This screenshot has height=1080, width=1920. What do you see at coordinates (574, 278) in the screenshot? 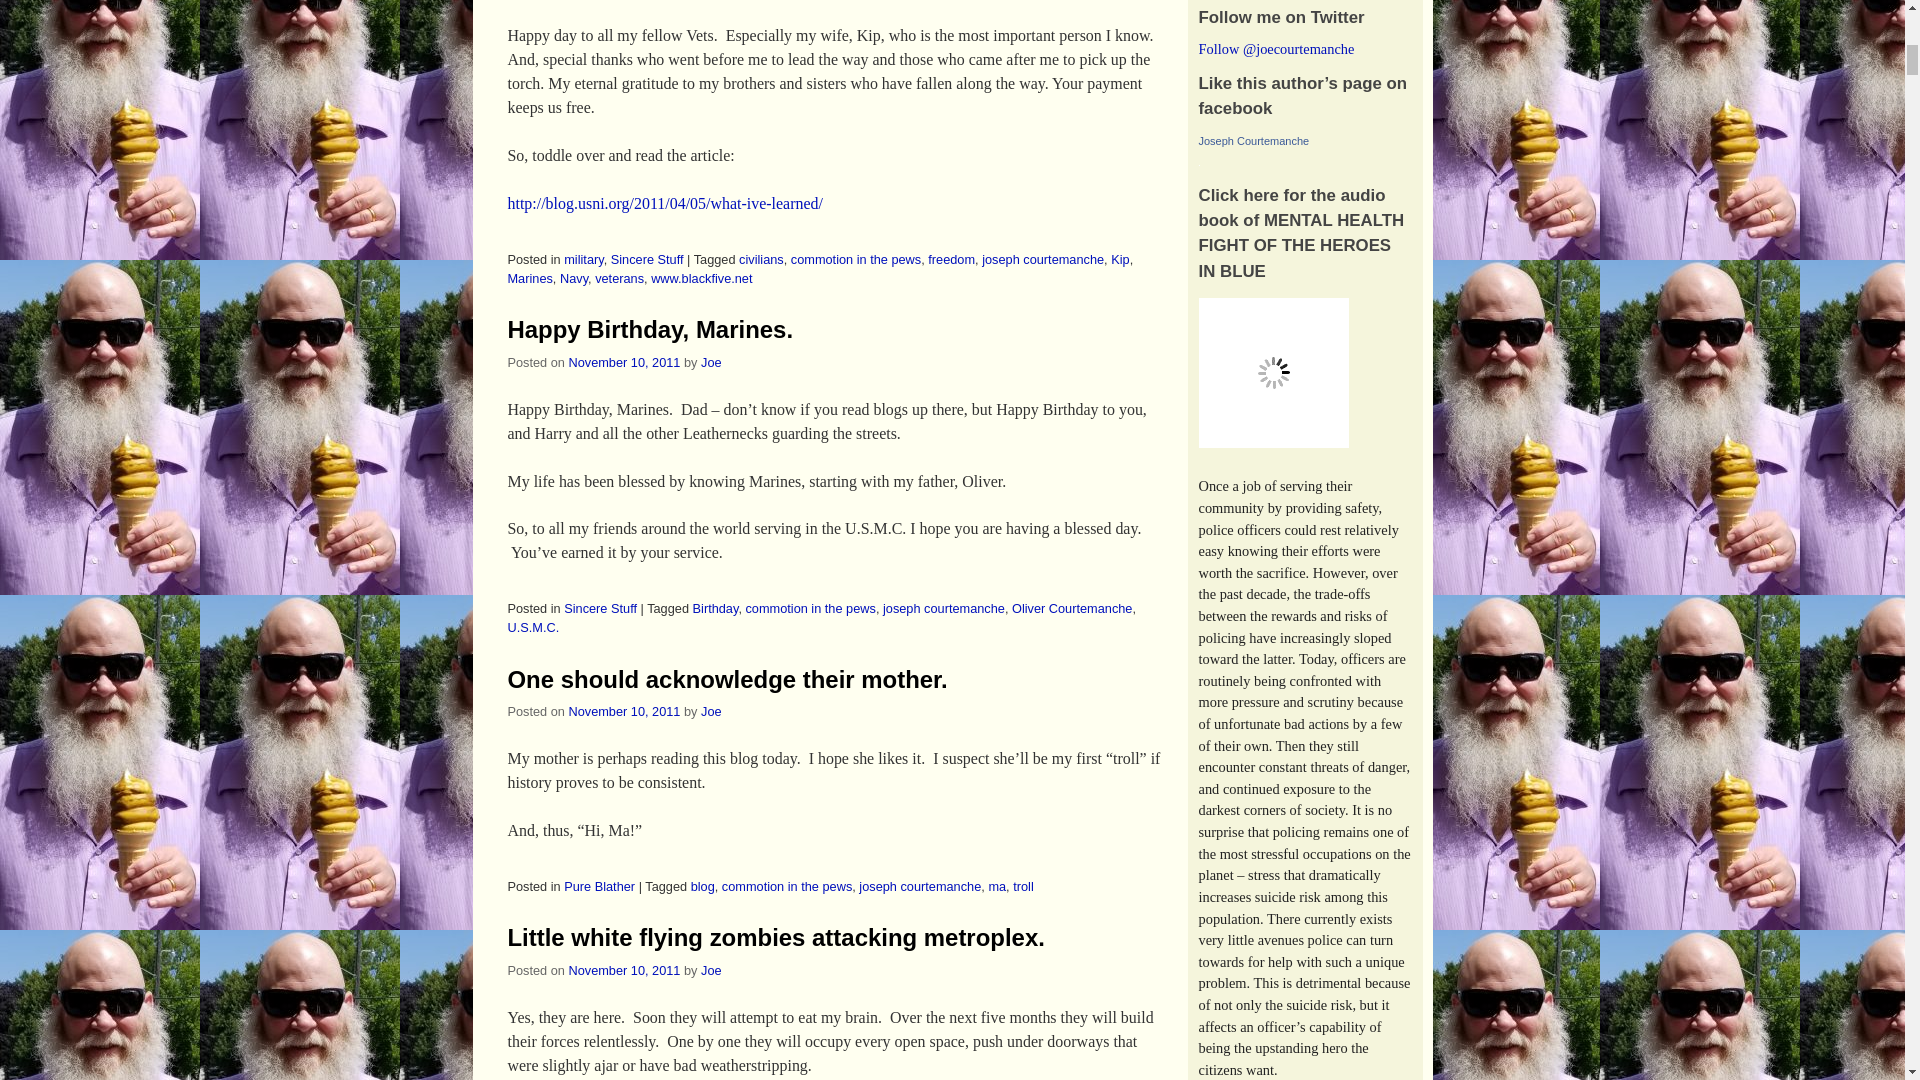
I see `Navy` at bounding box center [574, 278].